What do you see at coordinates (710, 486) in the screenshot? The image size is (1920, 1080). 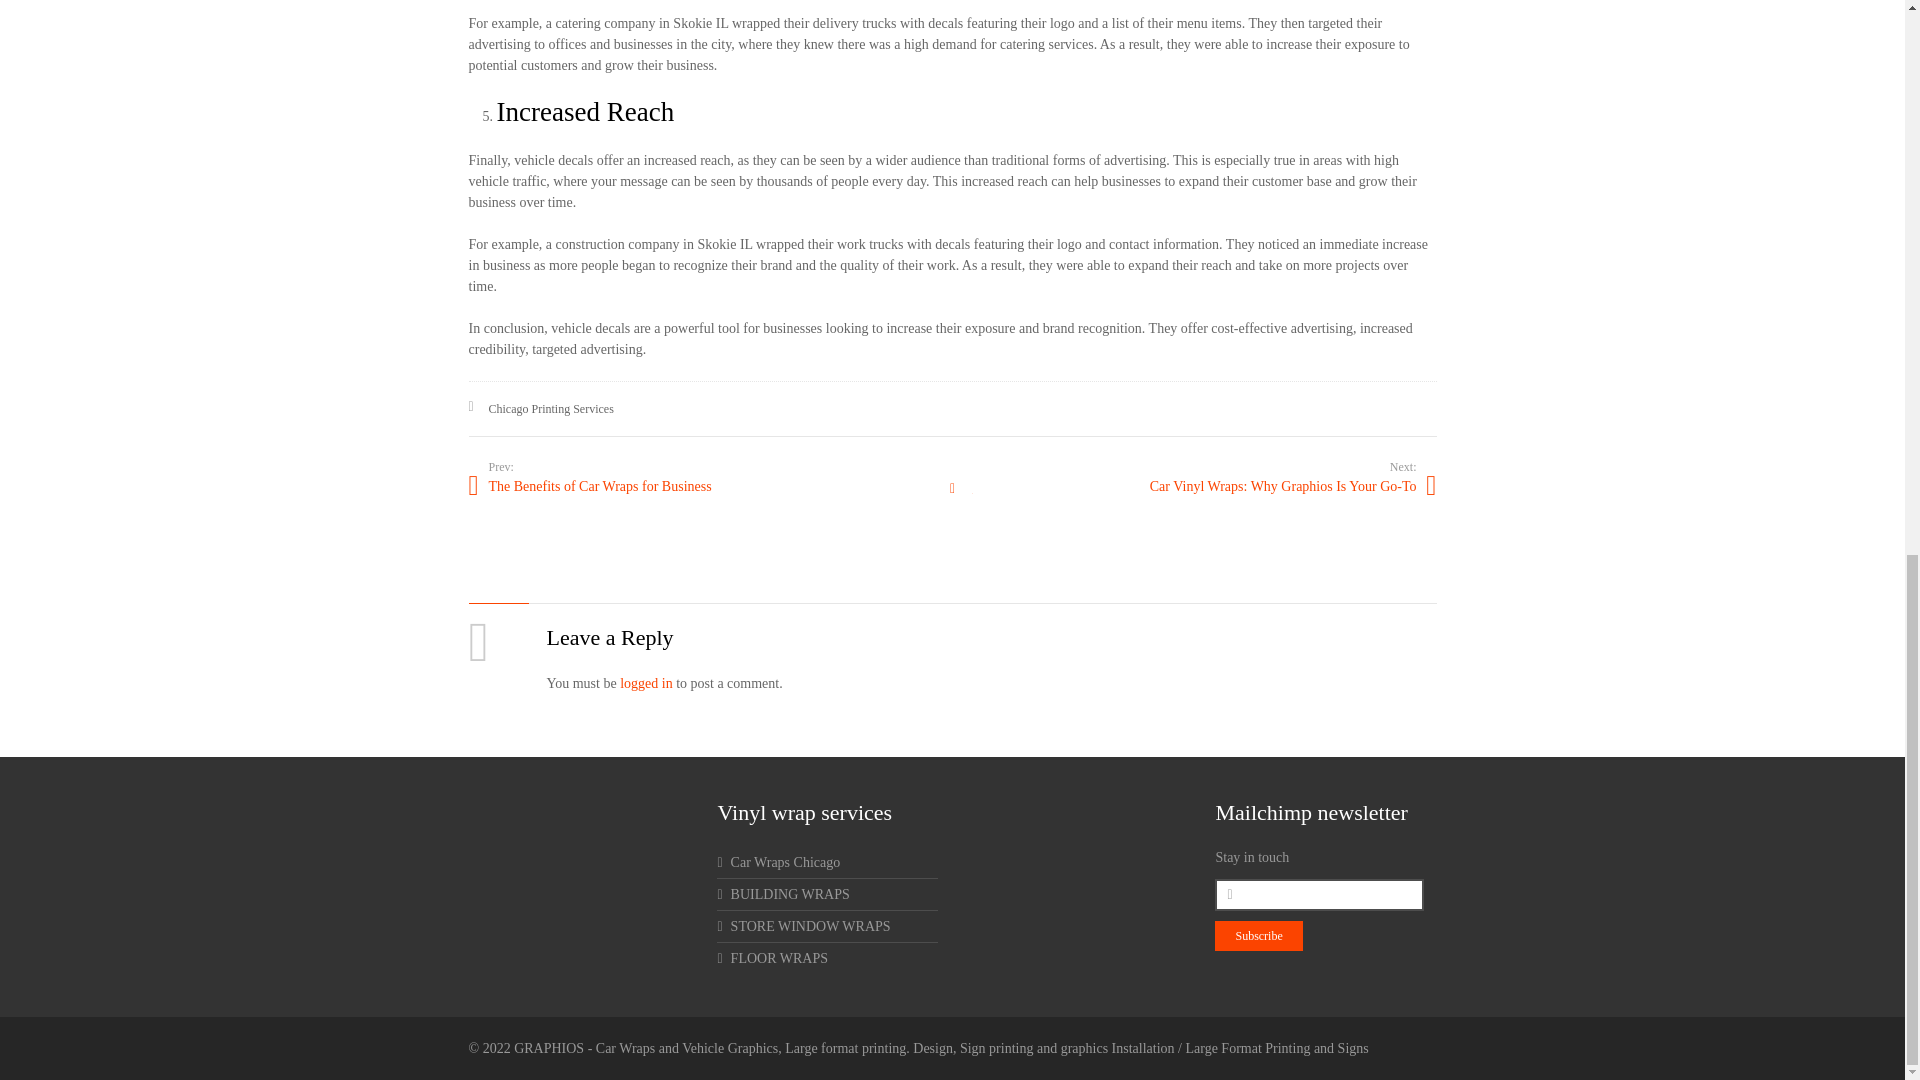 I see `The Benefits of Car Wraps for Business` at bounding box center [710, 486].